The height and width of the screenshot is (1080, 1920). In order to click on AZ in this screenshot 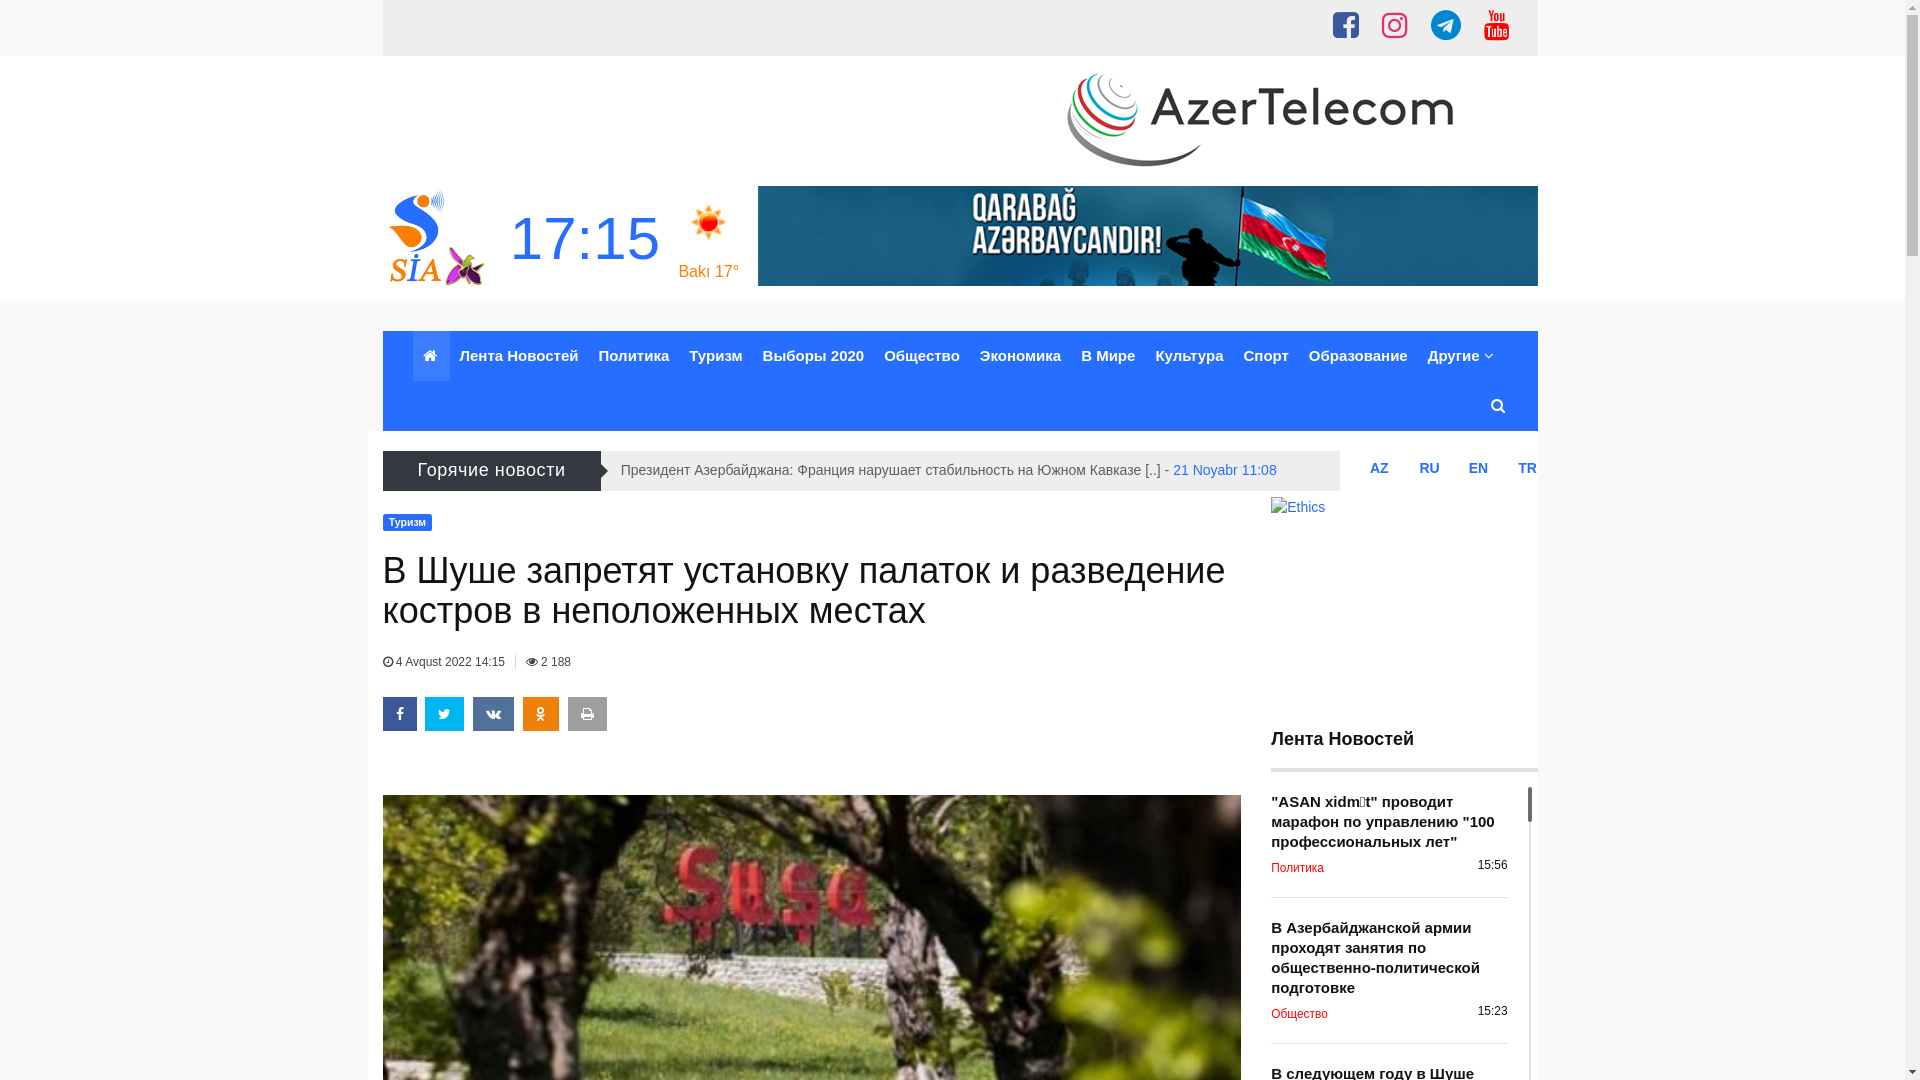, I will do `click(1380, 468)`.